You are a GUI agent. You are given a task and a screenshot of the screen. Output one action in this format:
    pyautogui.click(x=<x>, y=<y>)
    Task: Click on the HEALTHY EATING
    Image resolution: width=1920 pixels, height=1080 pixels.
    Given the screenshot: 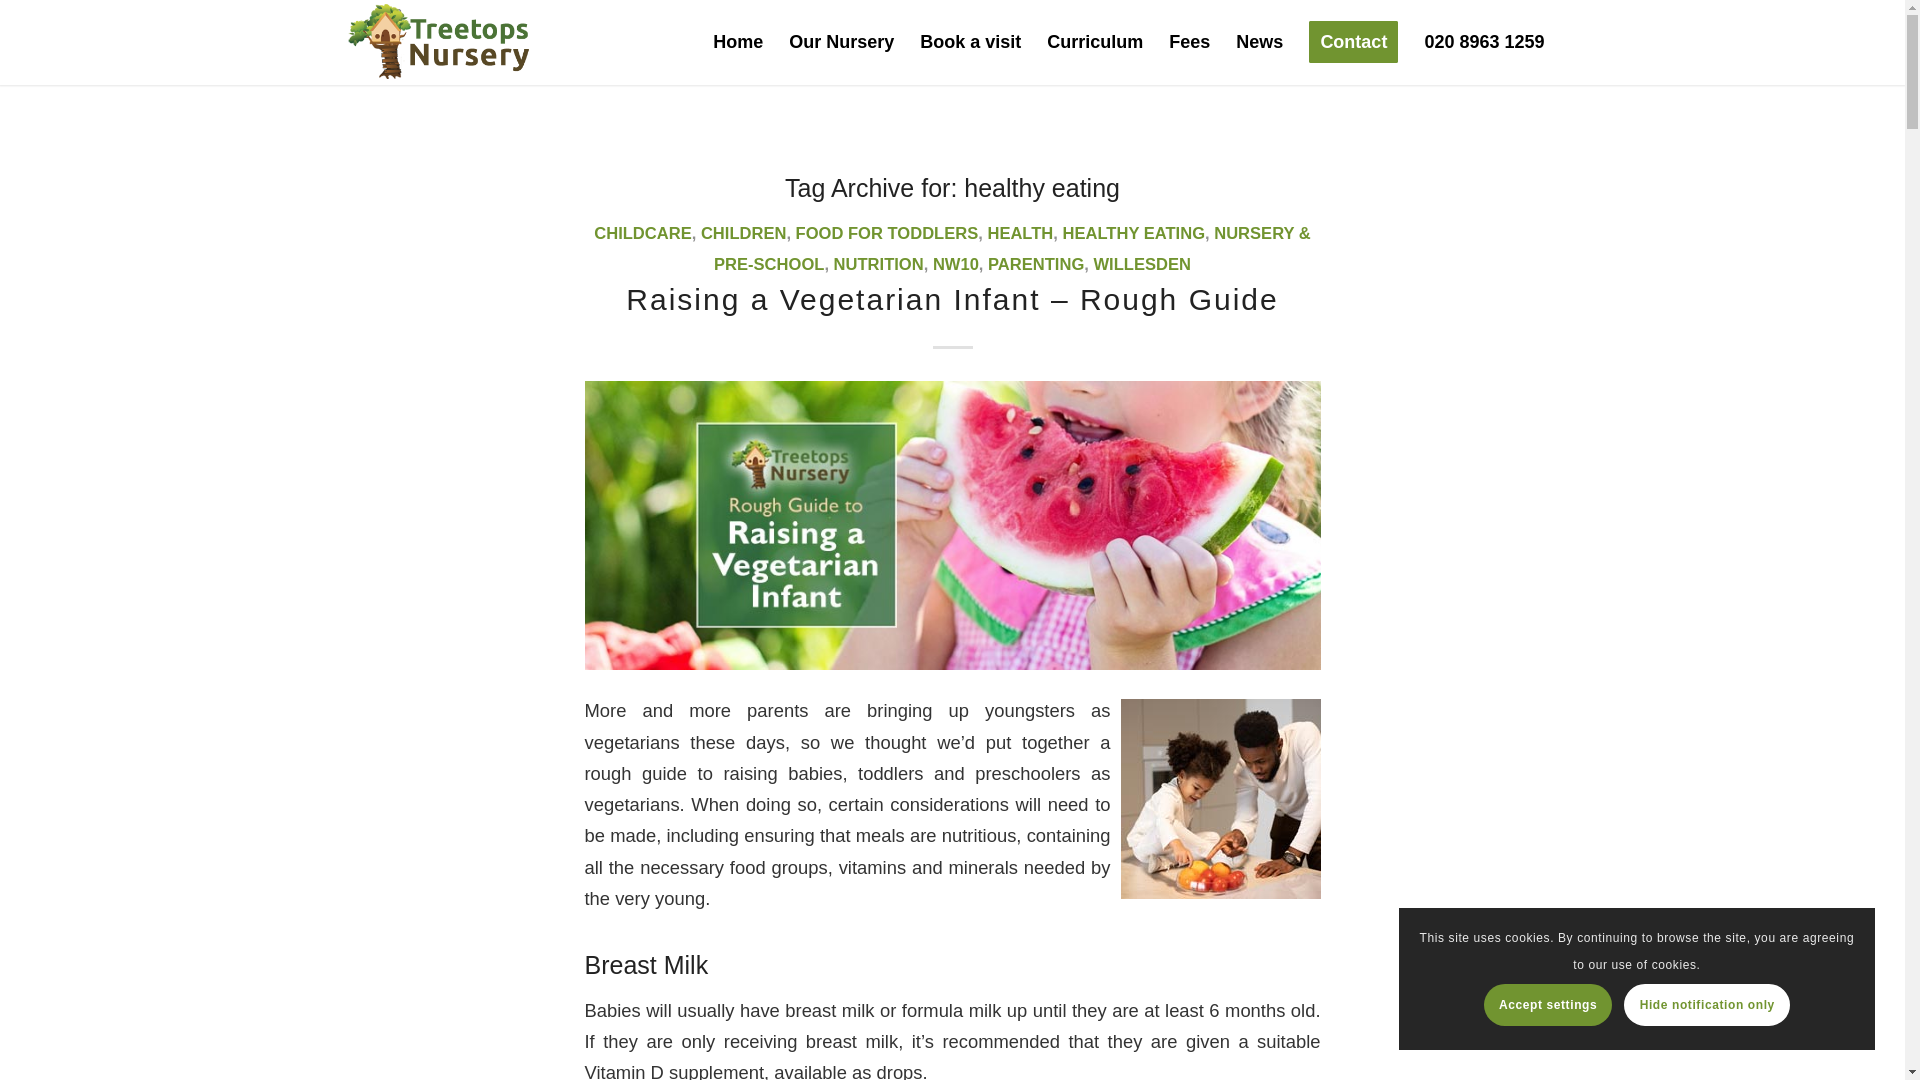 What is the action you would take?
    pyautogui.click(x=1134, y=233)
    